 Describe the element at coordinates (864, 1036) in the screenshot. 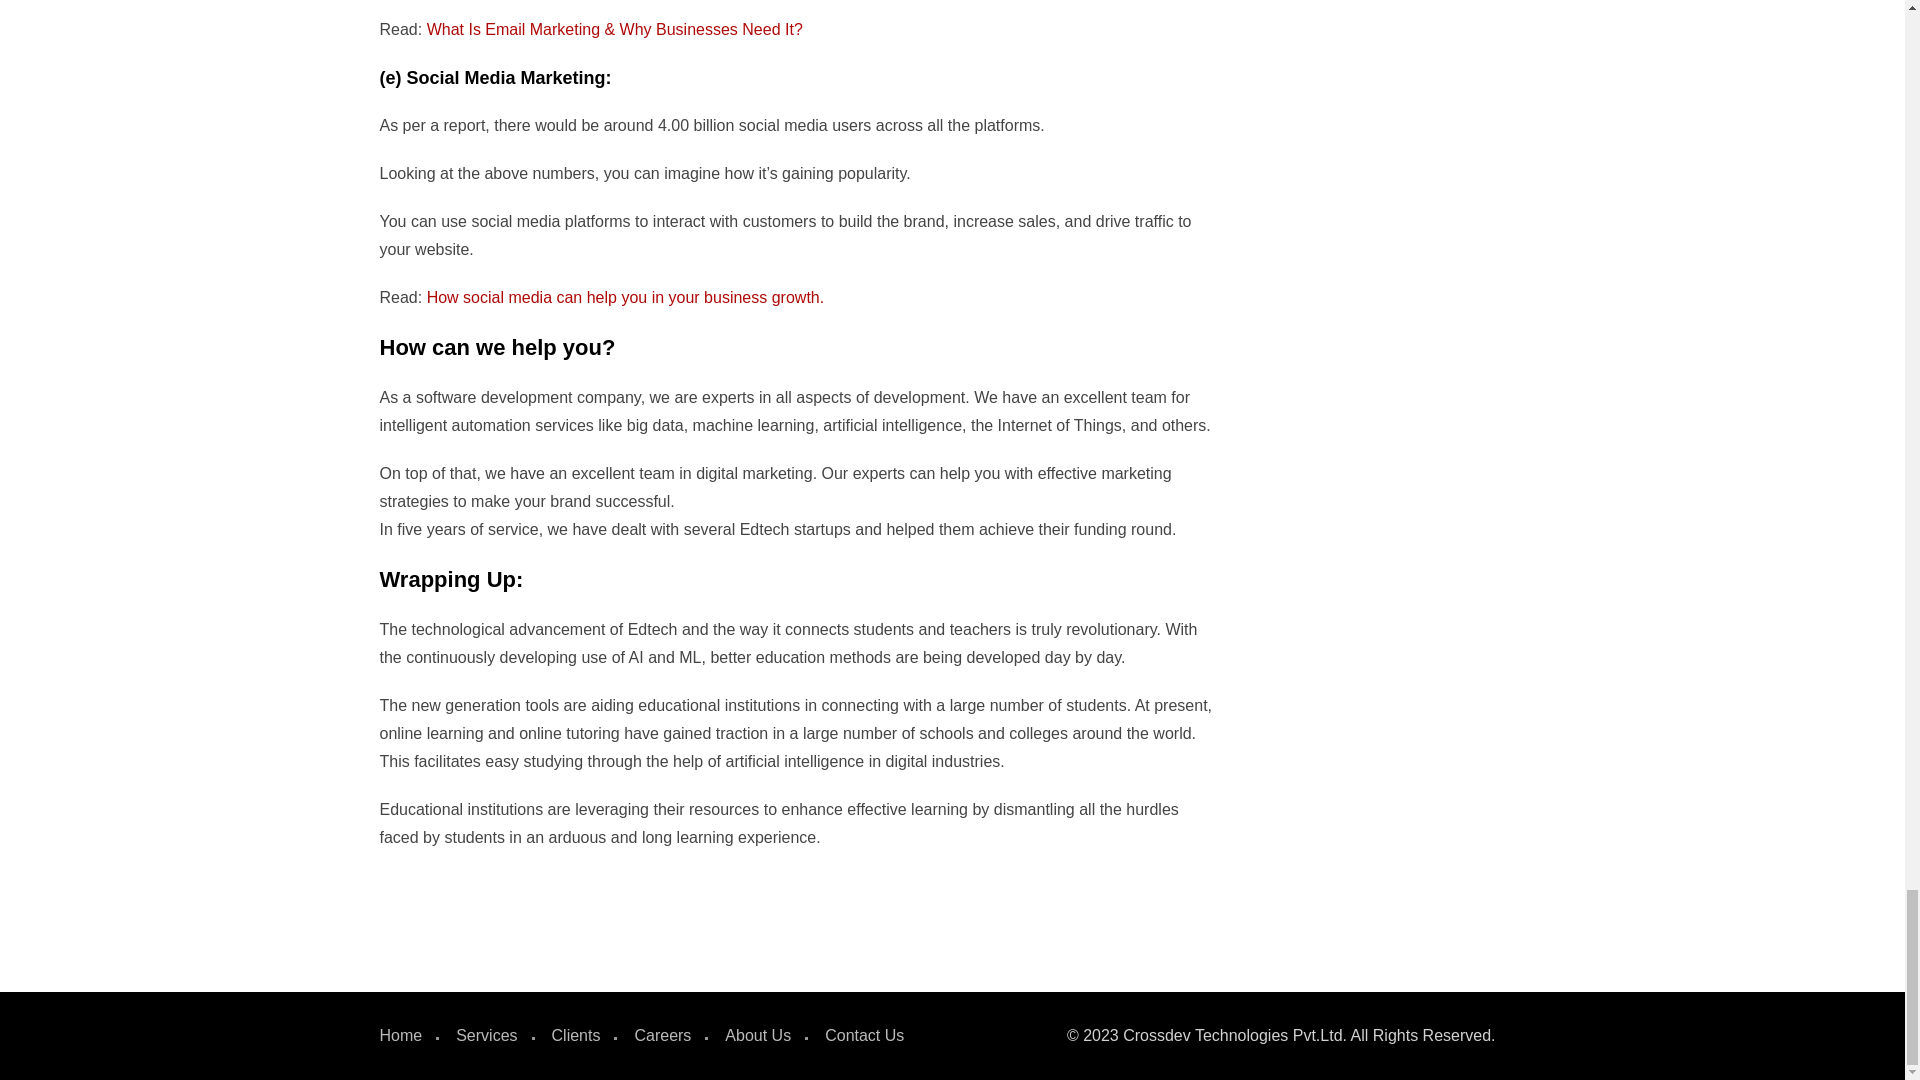

I see `Contact Us` at that location.